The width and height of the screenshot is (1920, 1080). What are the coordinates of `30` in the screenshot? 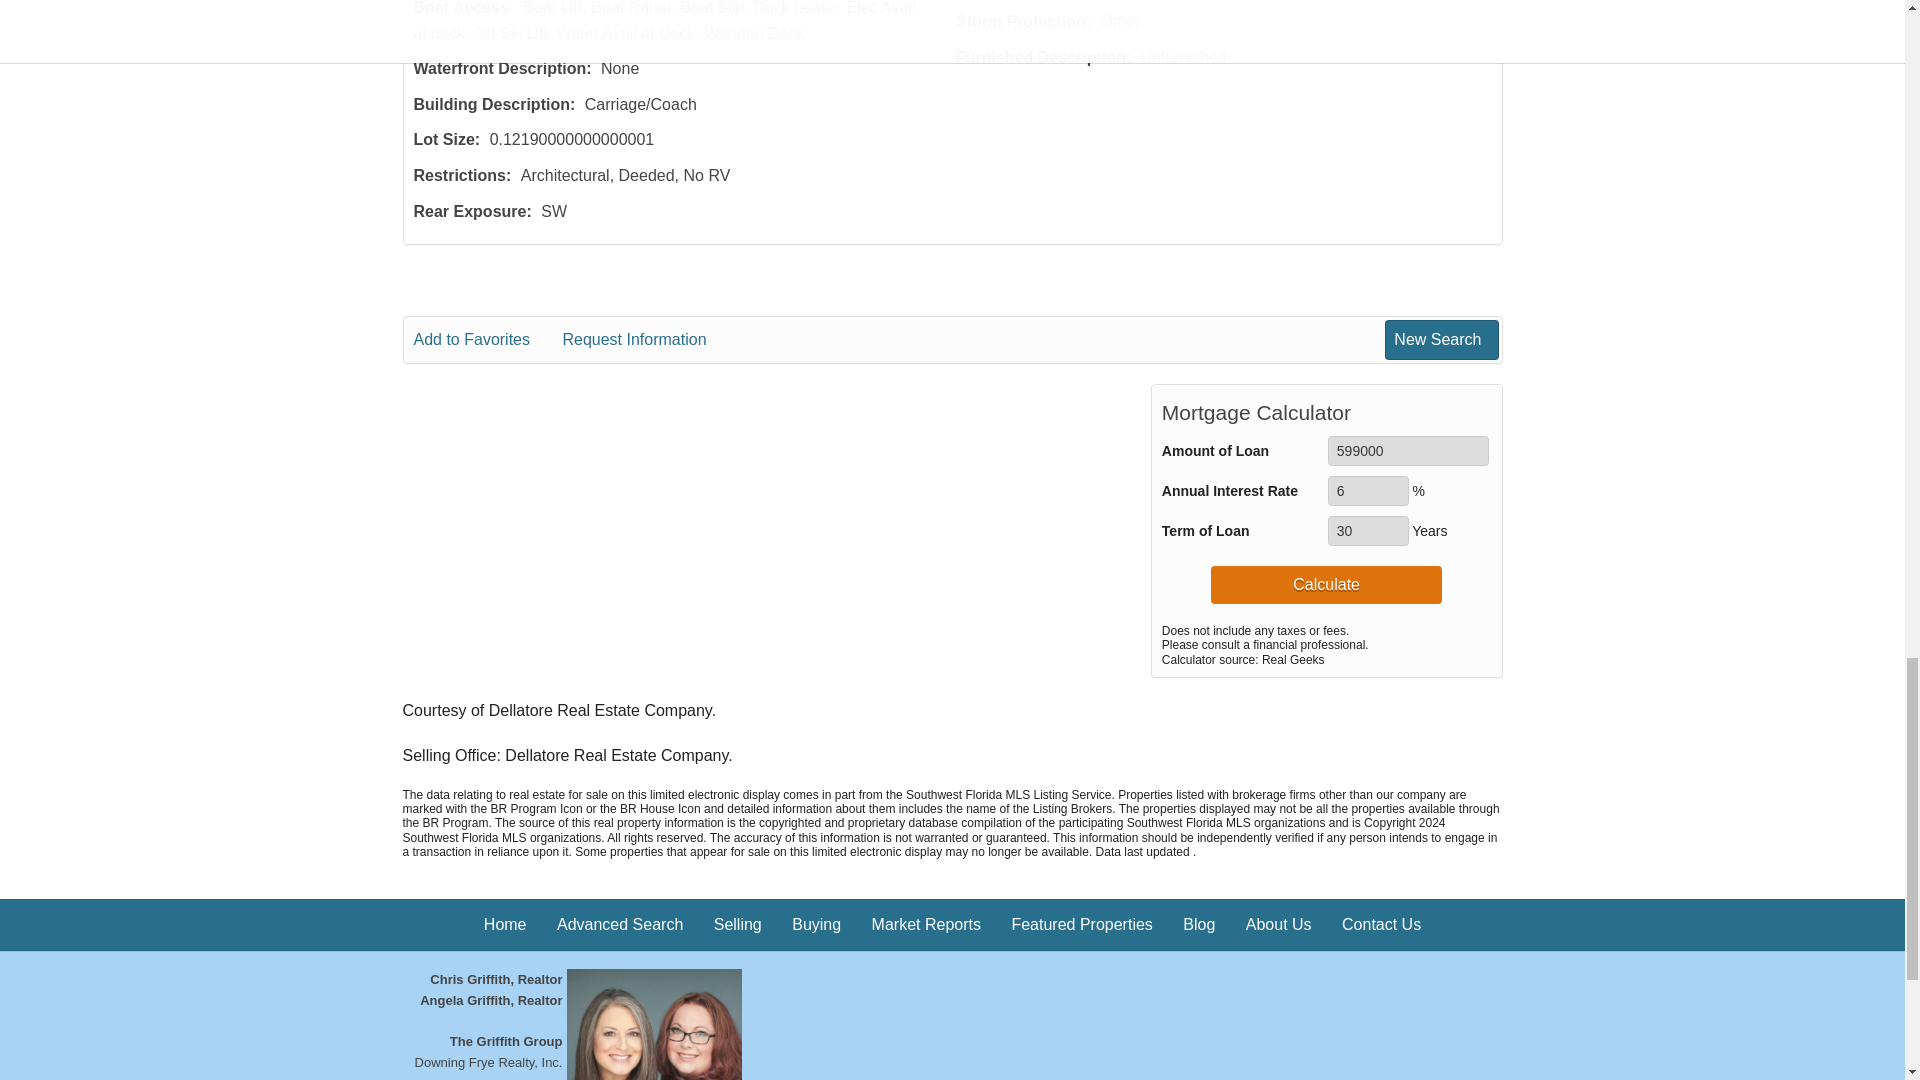 It's located at (1368, 531).